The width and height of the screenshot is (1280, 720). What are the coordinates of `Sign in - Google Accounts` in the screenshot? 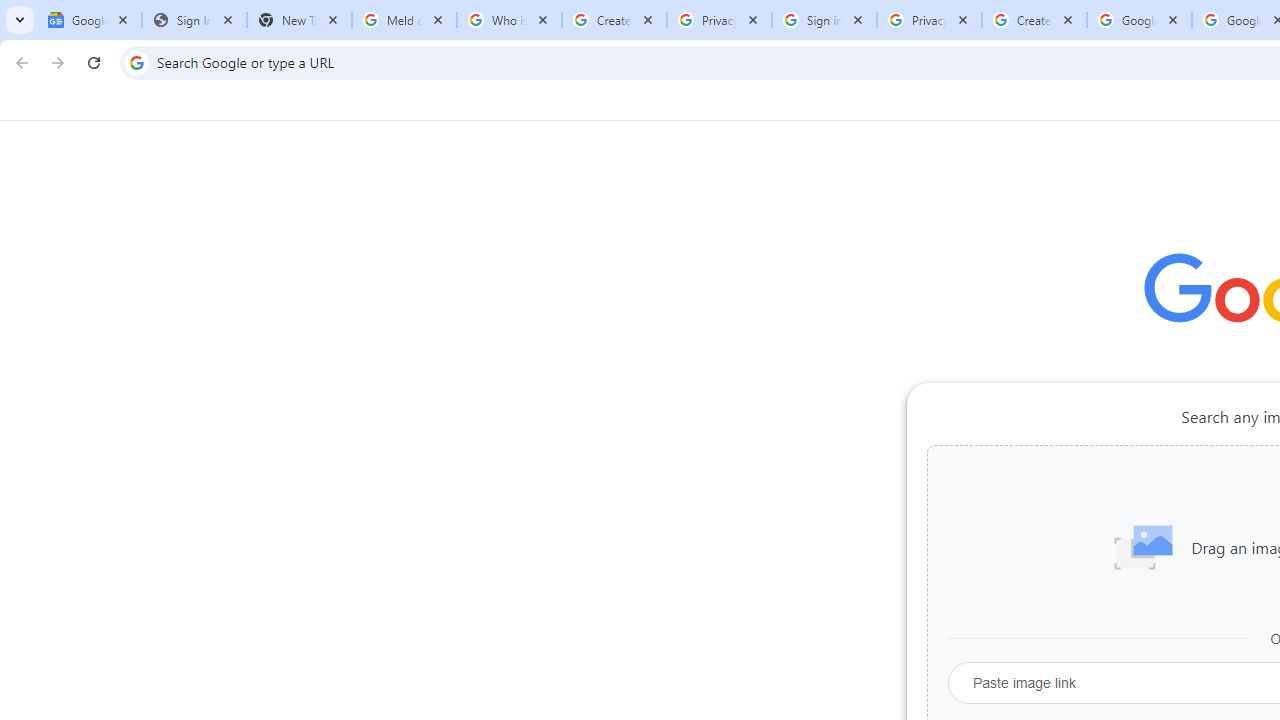 It's located at (824, 20).